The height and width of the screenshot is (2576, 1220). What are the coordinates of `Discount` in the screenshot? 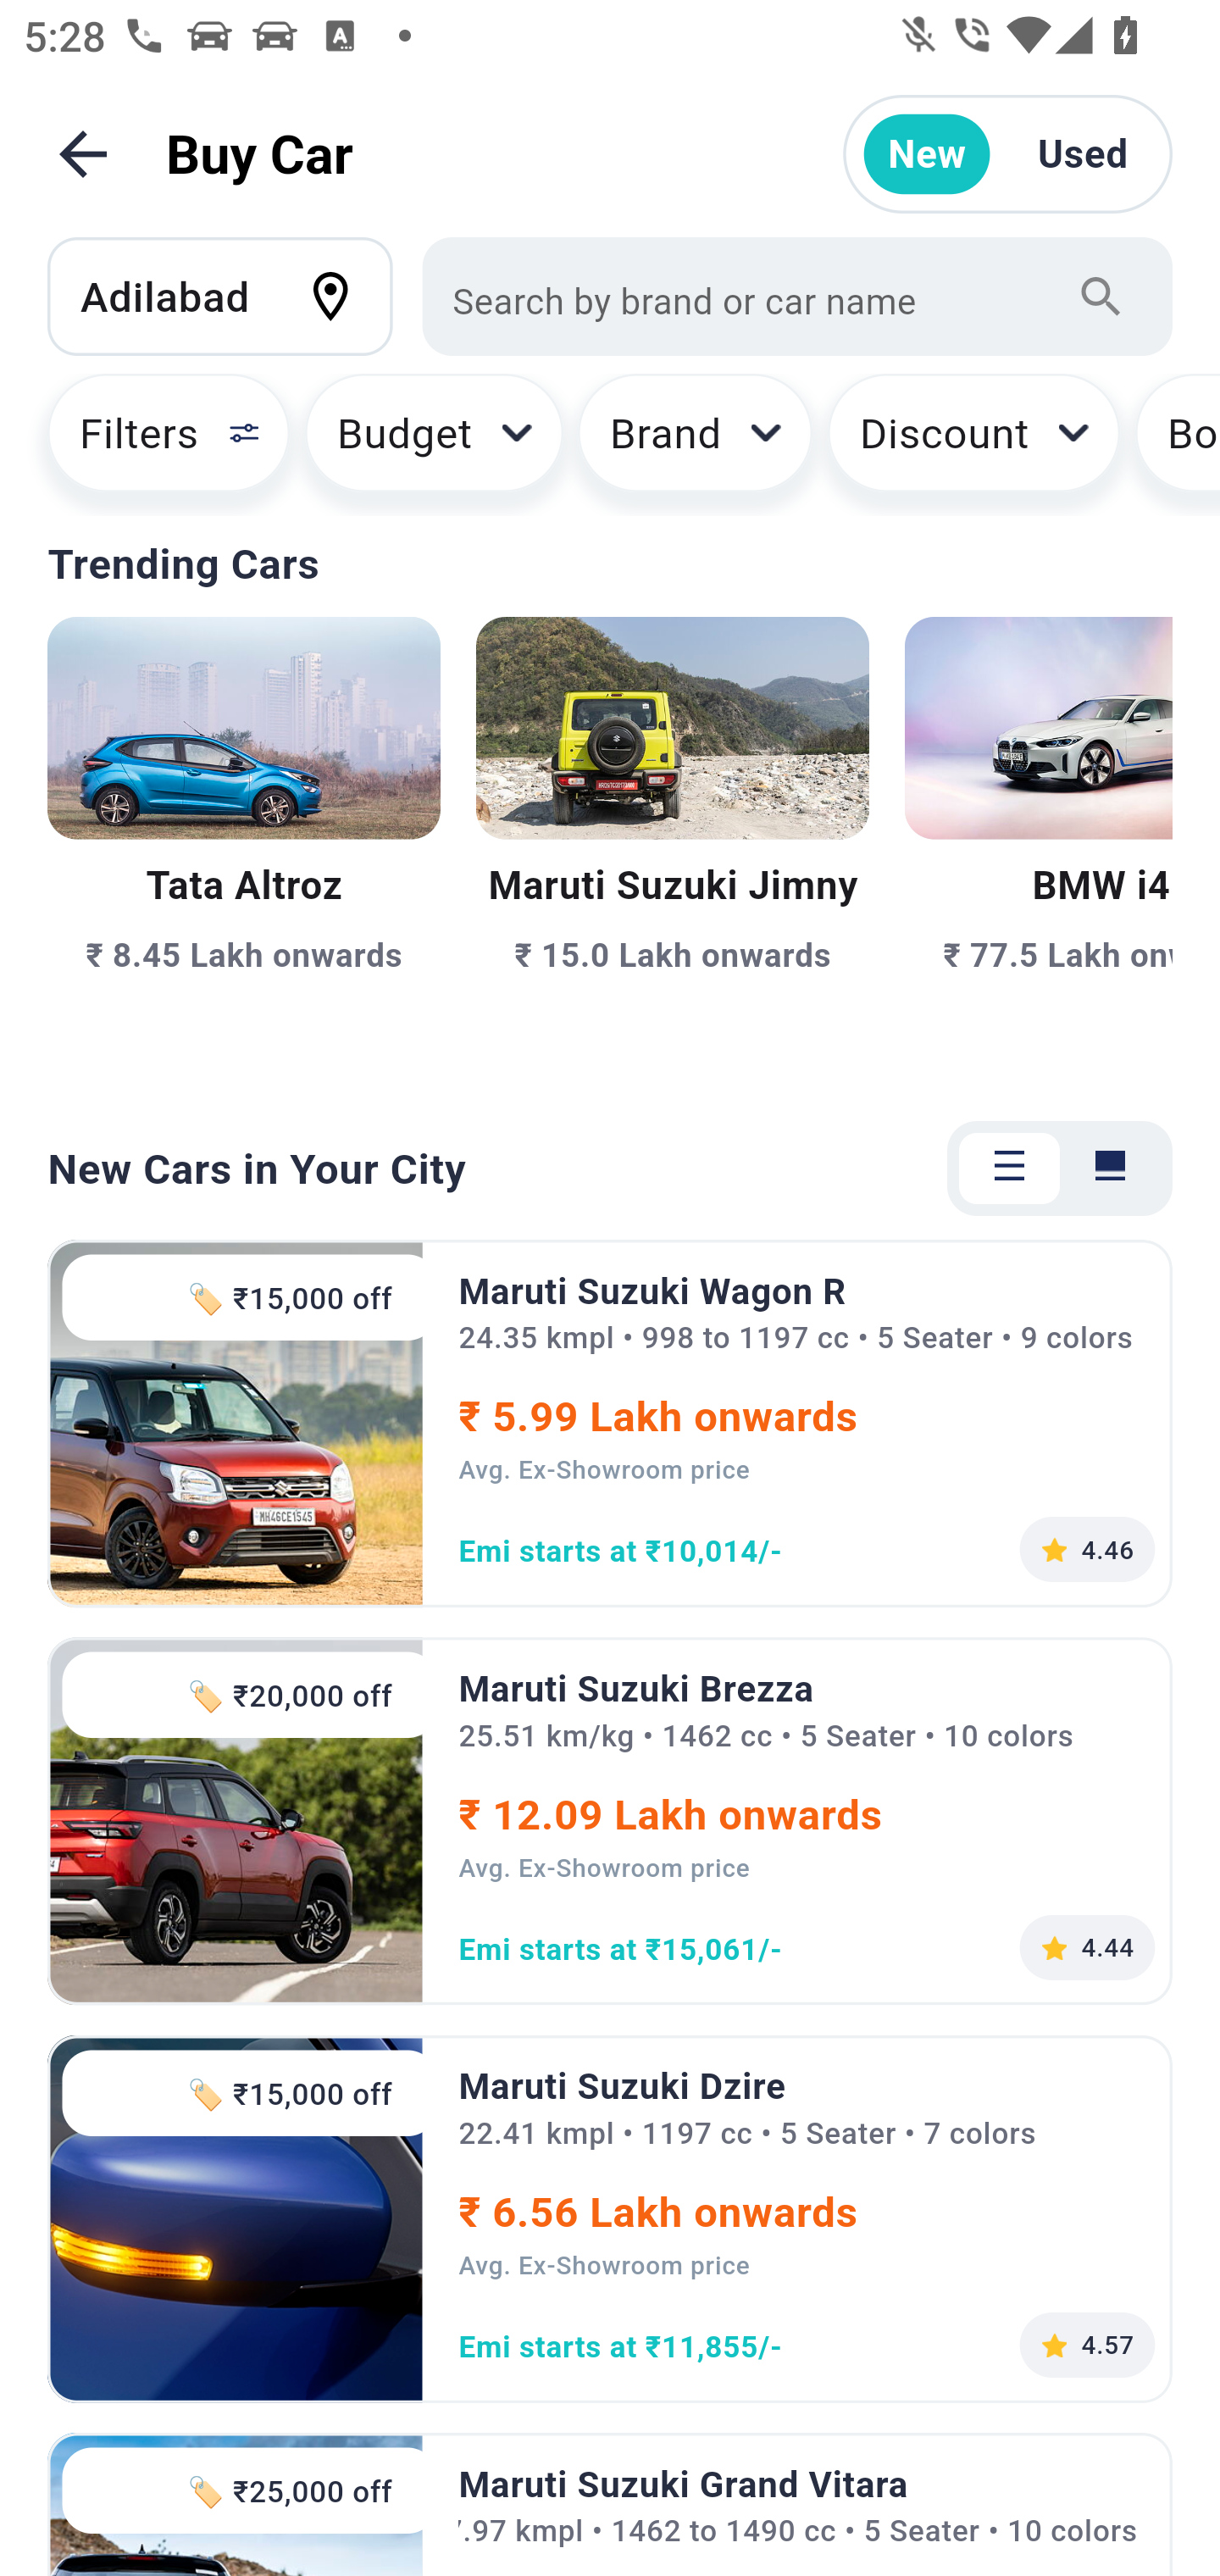 It's located at (973, 444).